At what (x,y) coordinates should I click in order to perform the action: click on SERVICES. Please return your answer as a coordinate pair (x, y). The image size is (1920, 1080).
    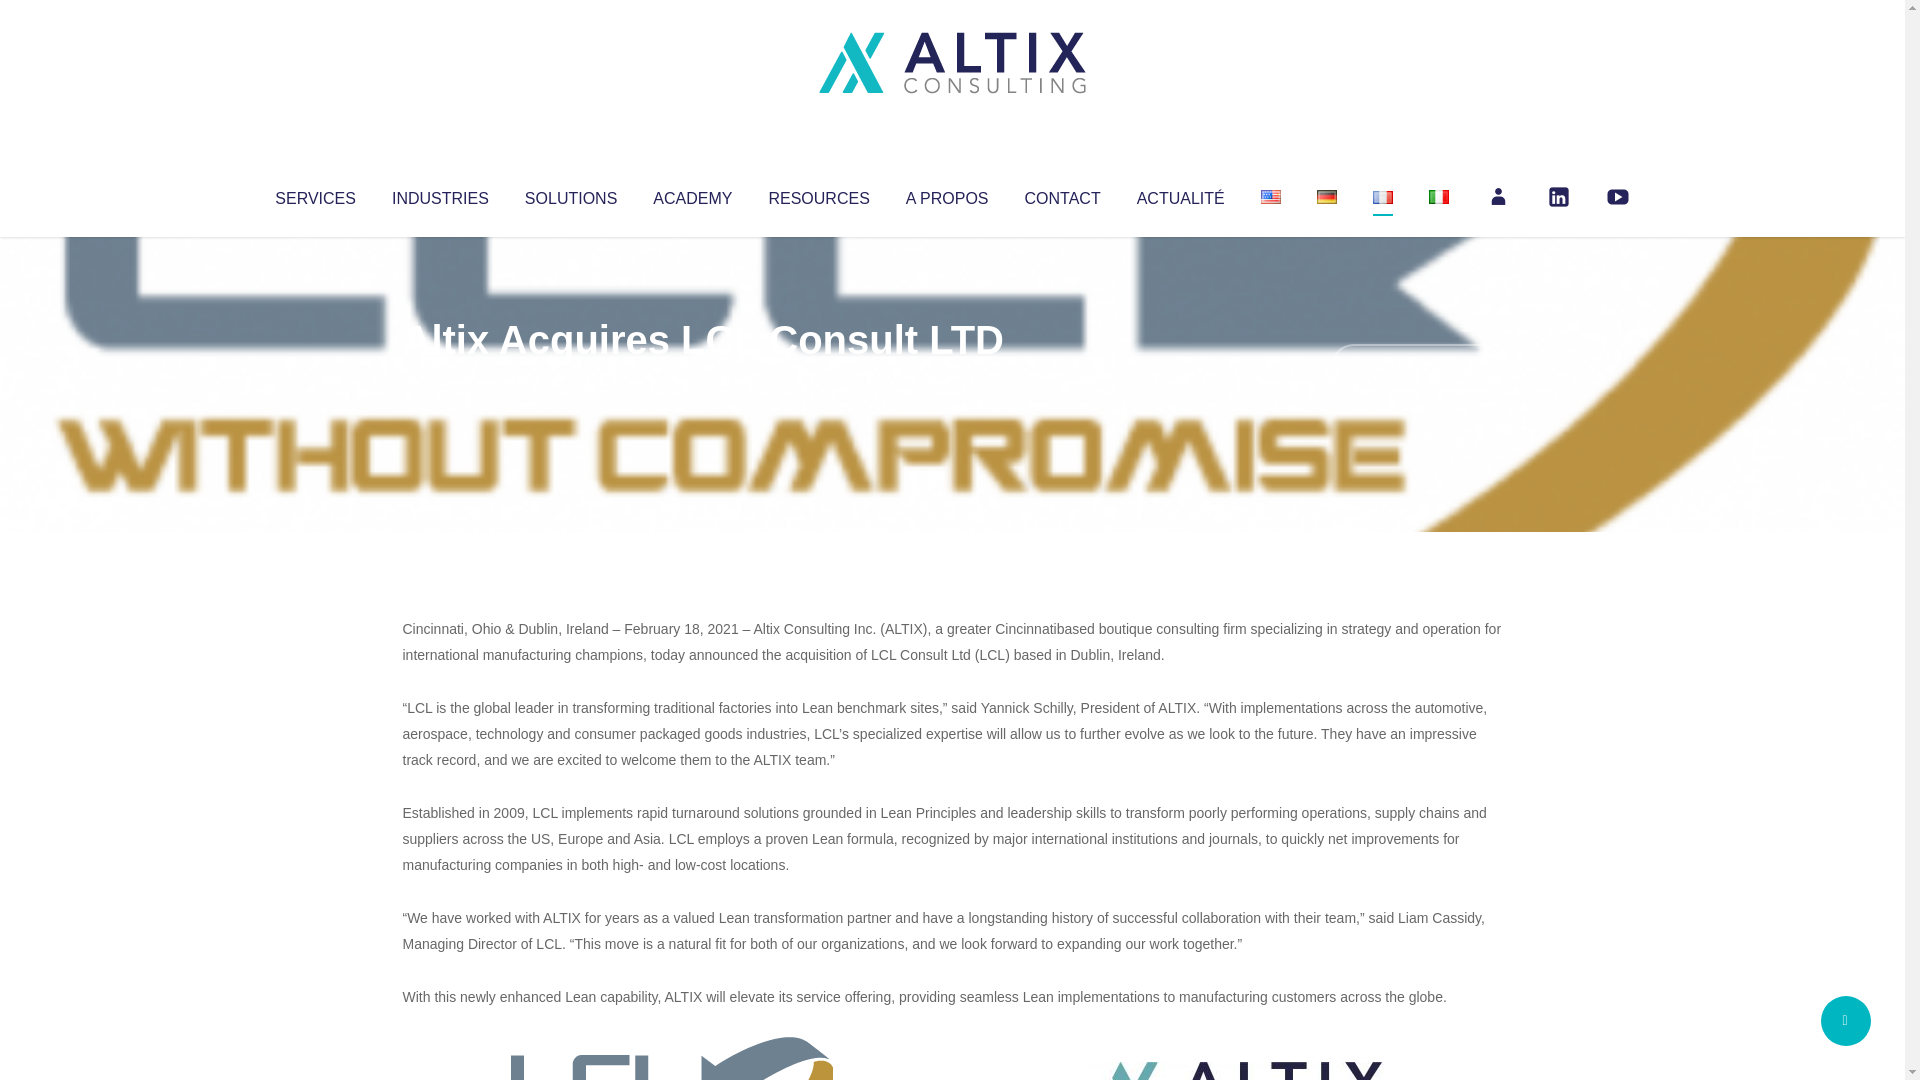
    Looking at the image, I should click on (314, 194).